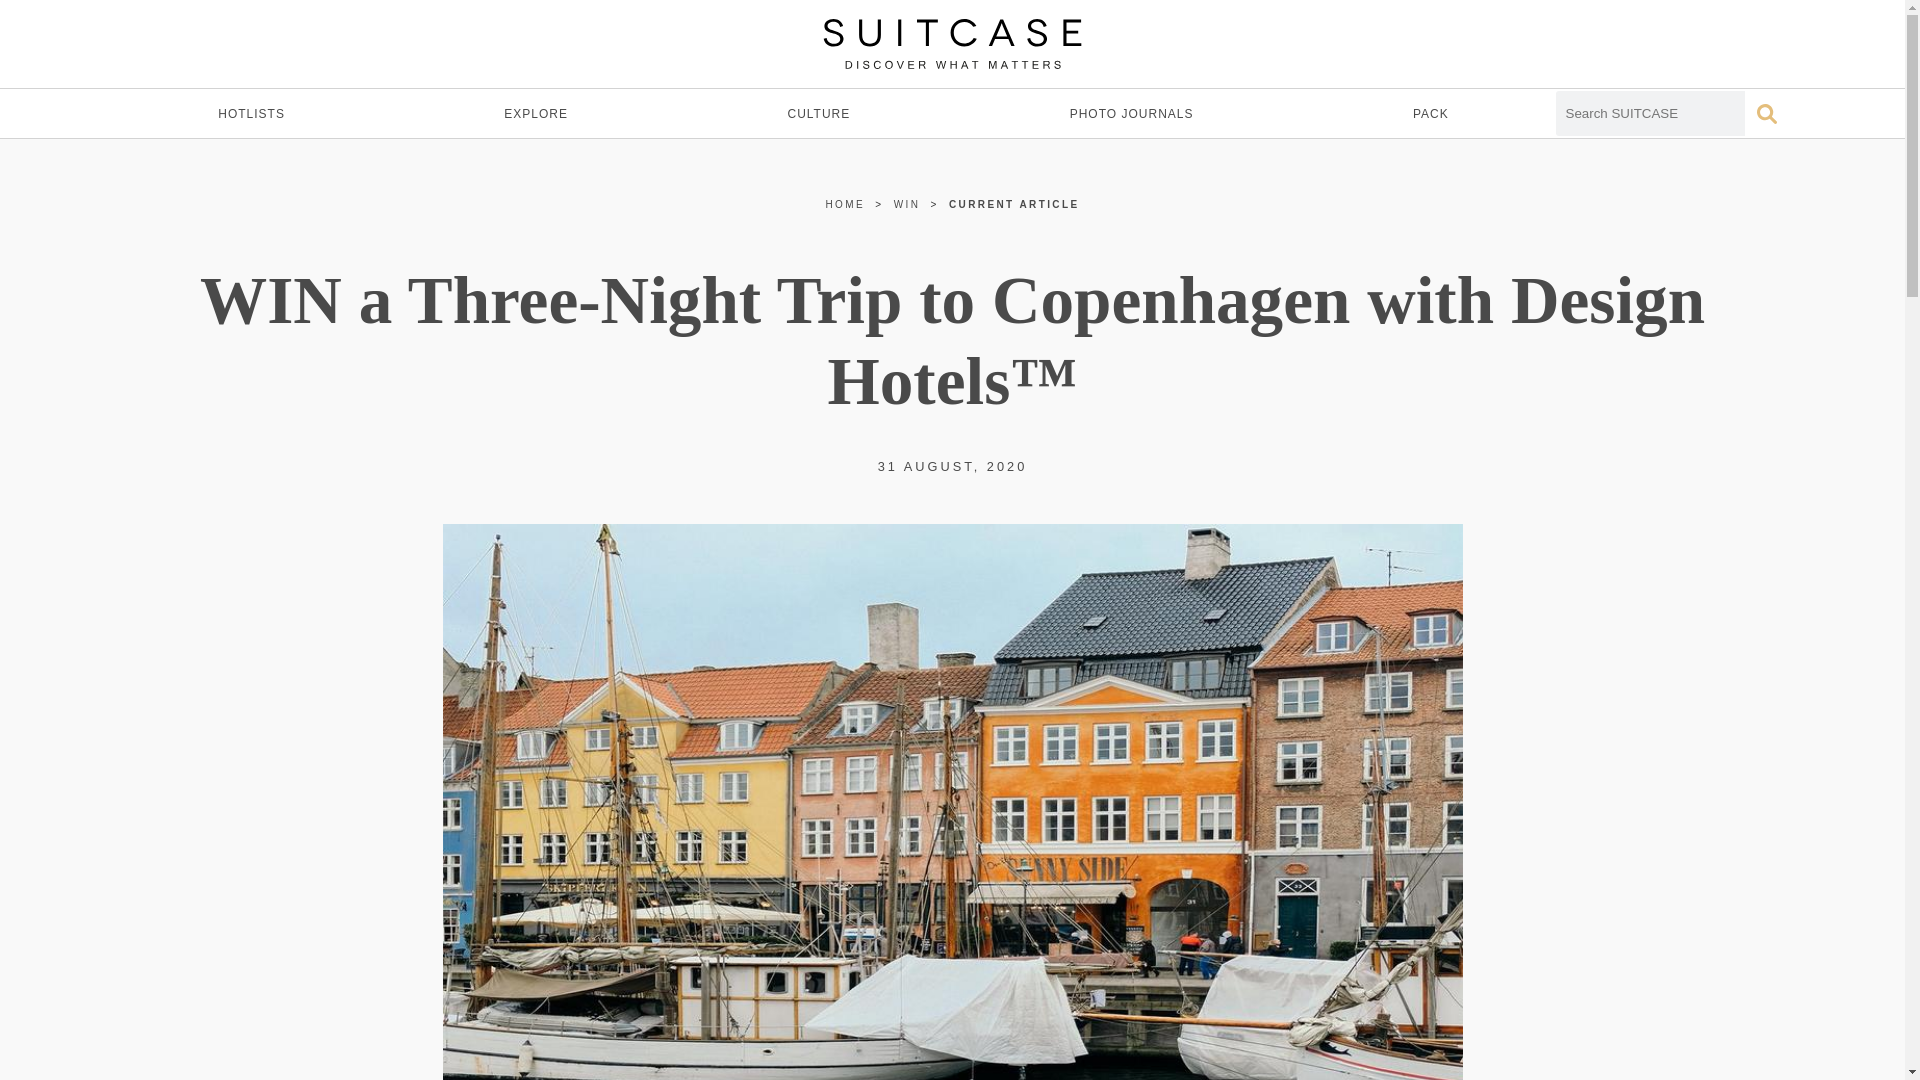  I want to click on CULTURE, so click(818, 114).